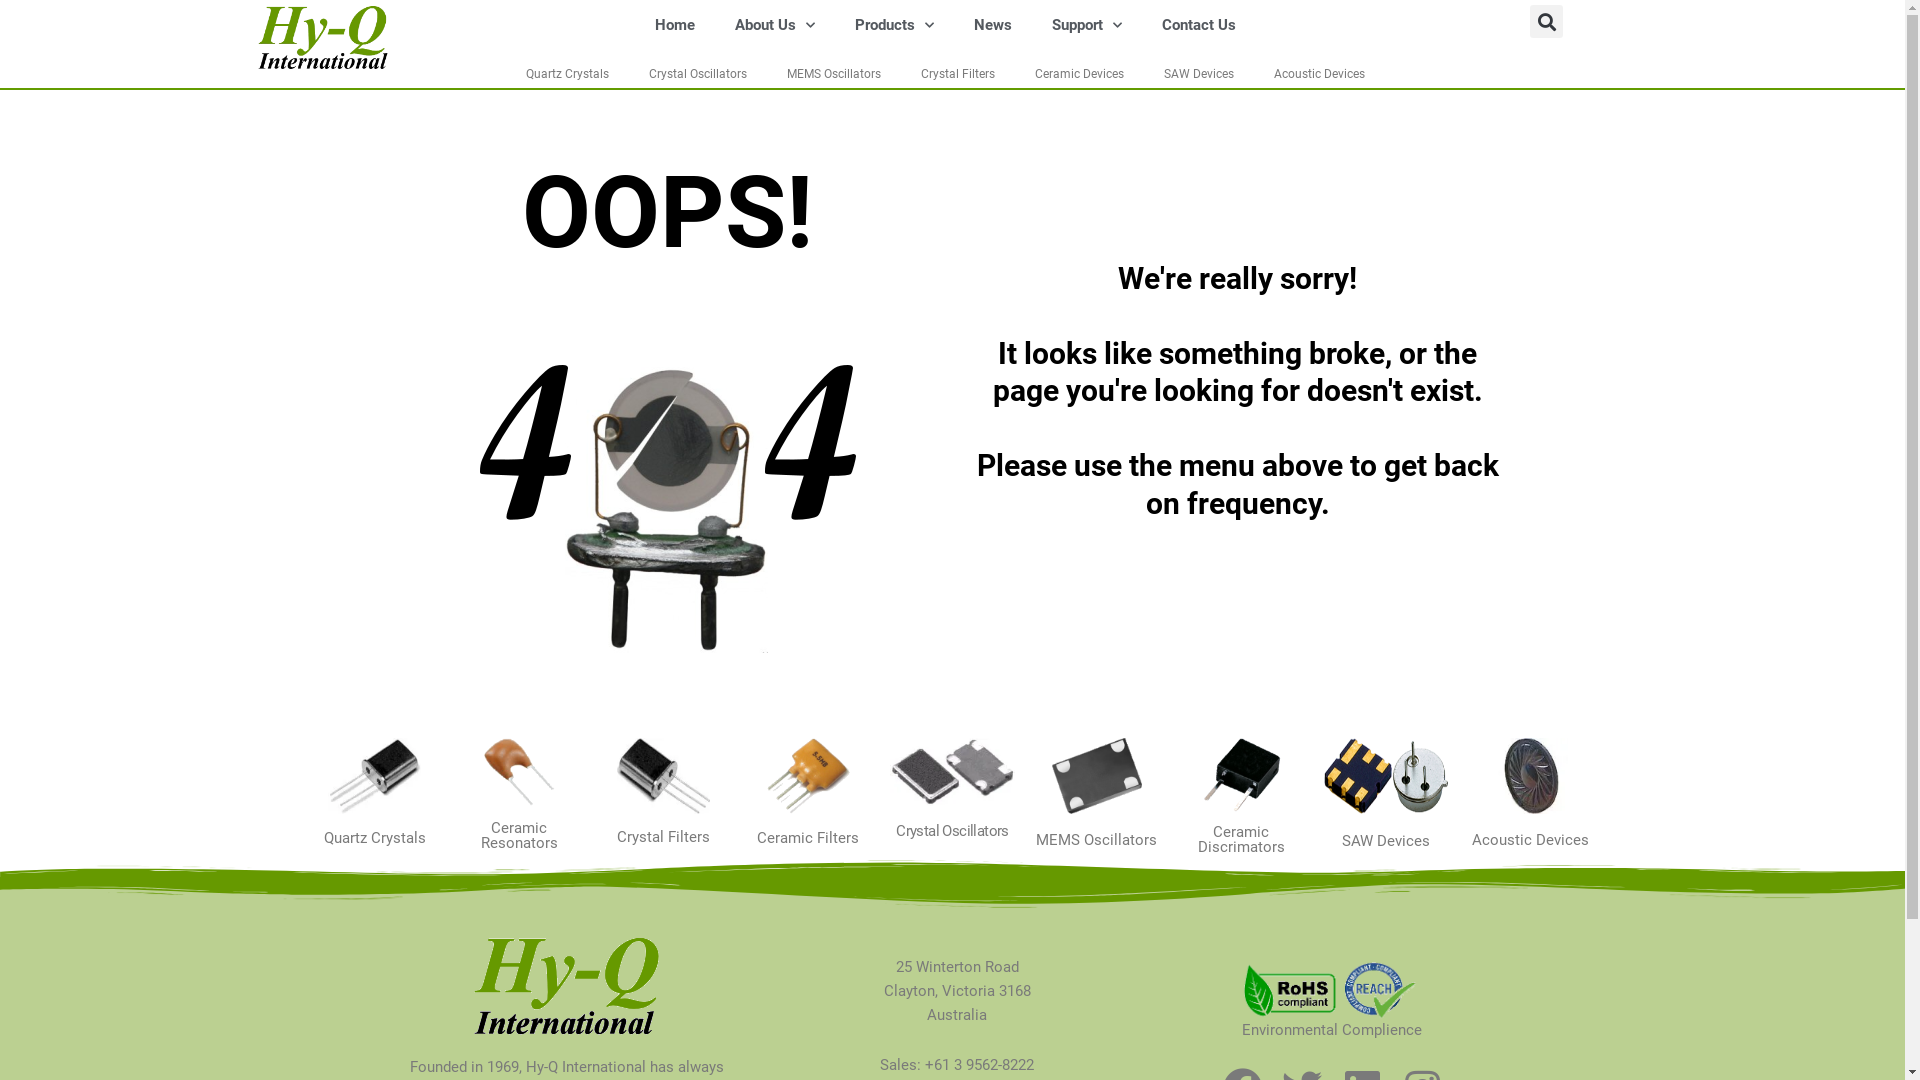  What do you see at coordinates (834, 74) in the screenshot?
I see `MEMS Oscillators` at bounding box center [834, 74].